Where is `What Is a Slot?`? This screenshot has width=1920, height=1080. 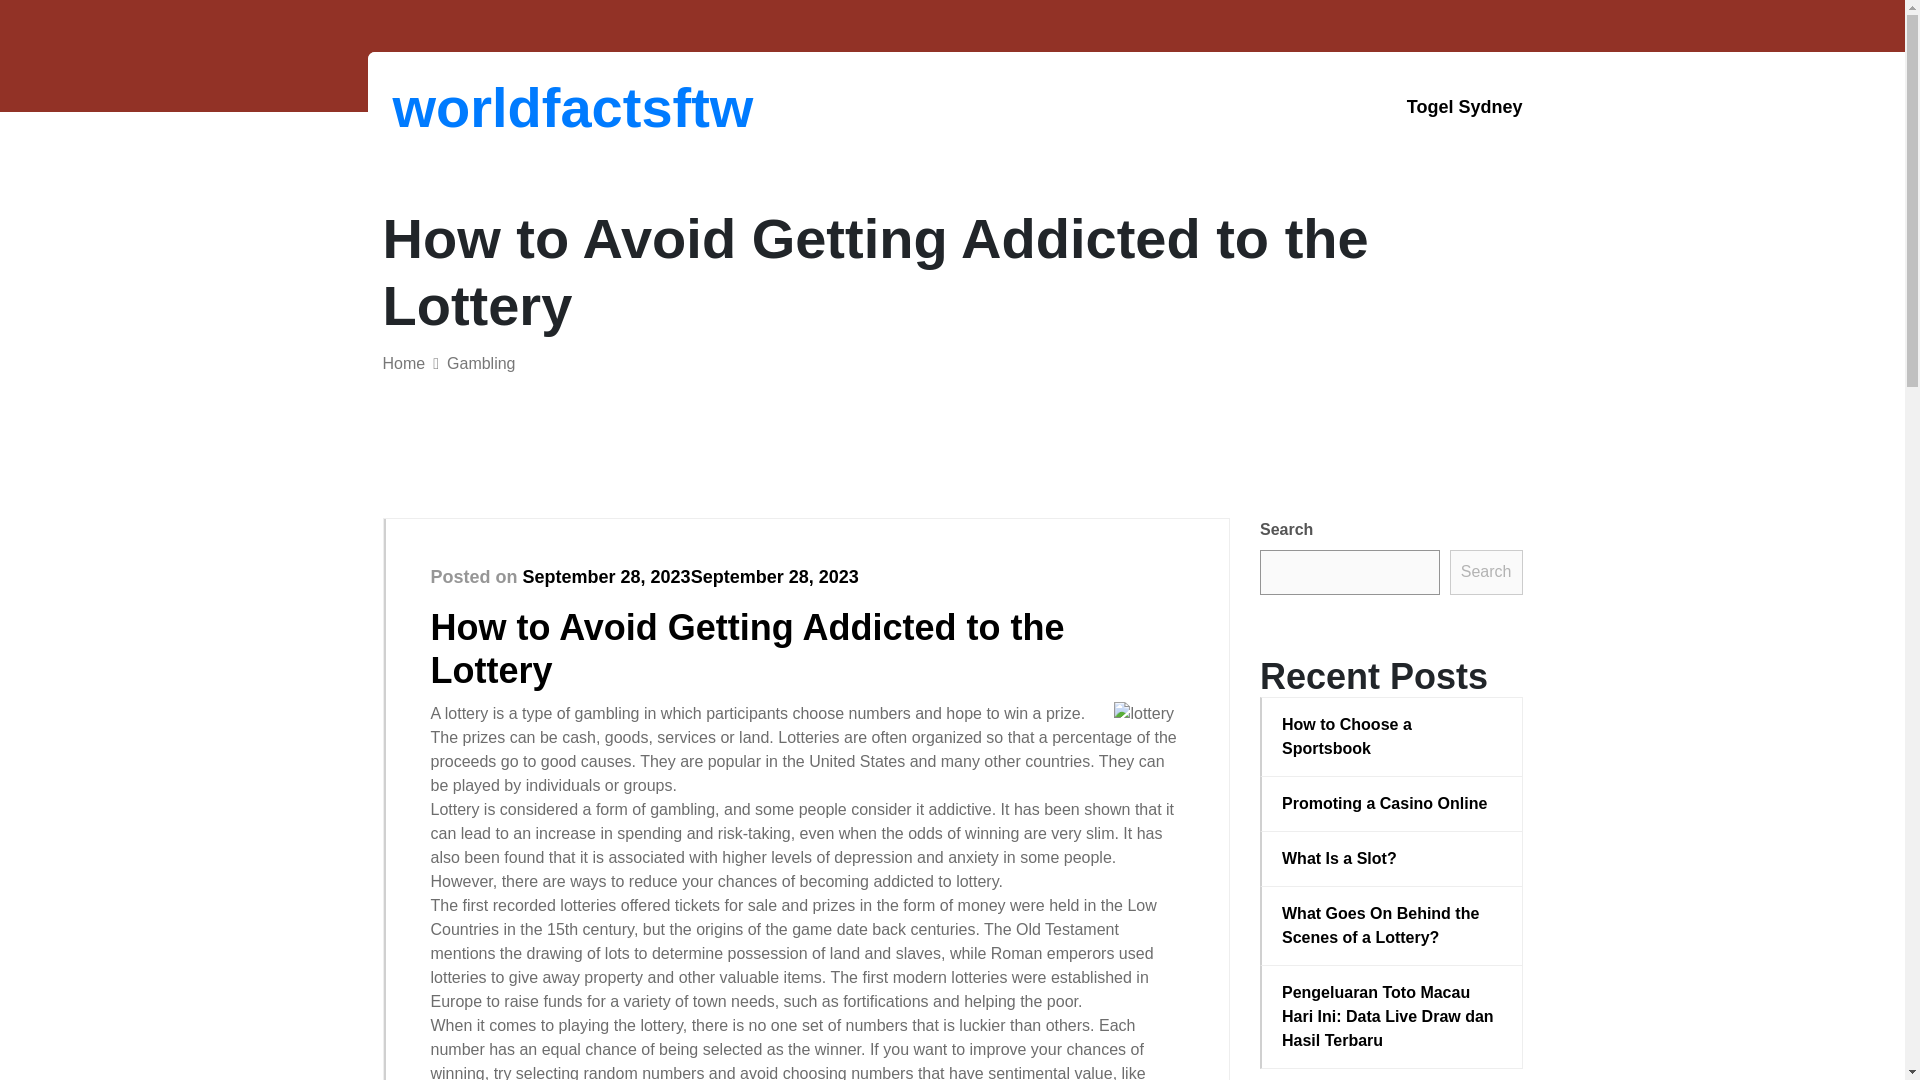 What Is a Slot? is located at coordinates (1392, 858).